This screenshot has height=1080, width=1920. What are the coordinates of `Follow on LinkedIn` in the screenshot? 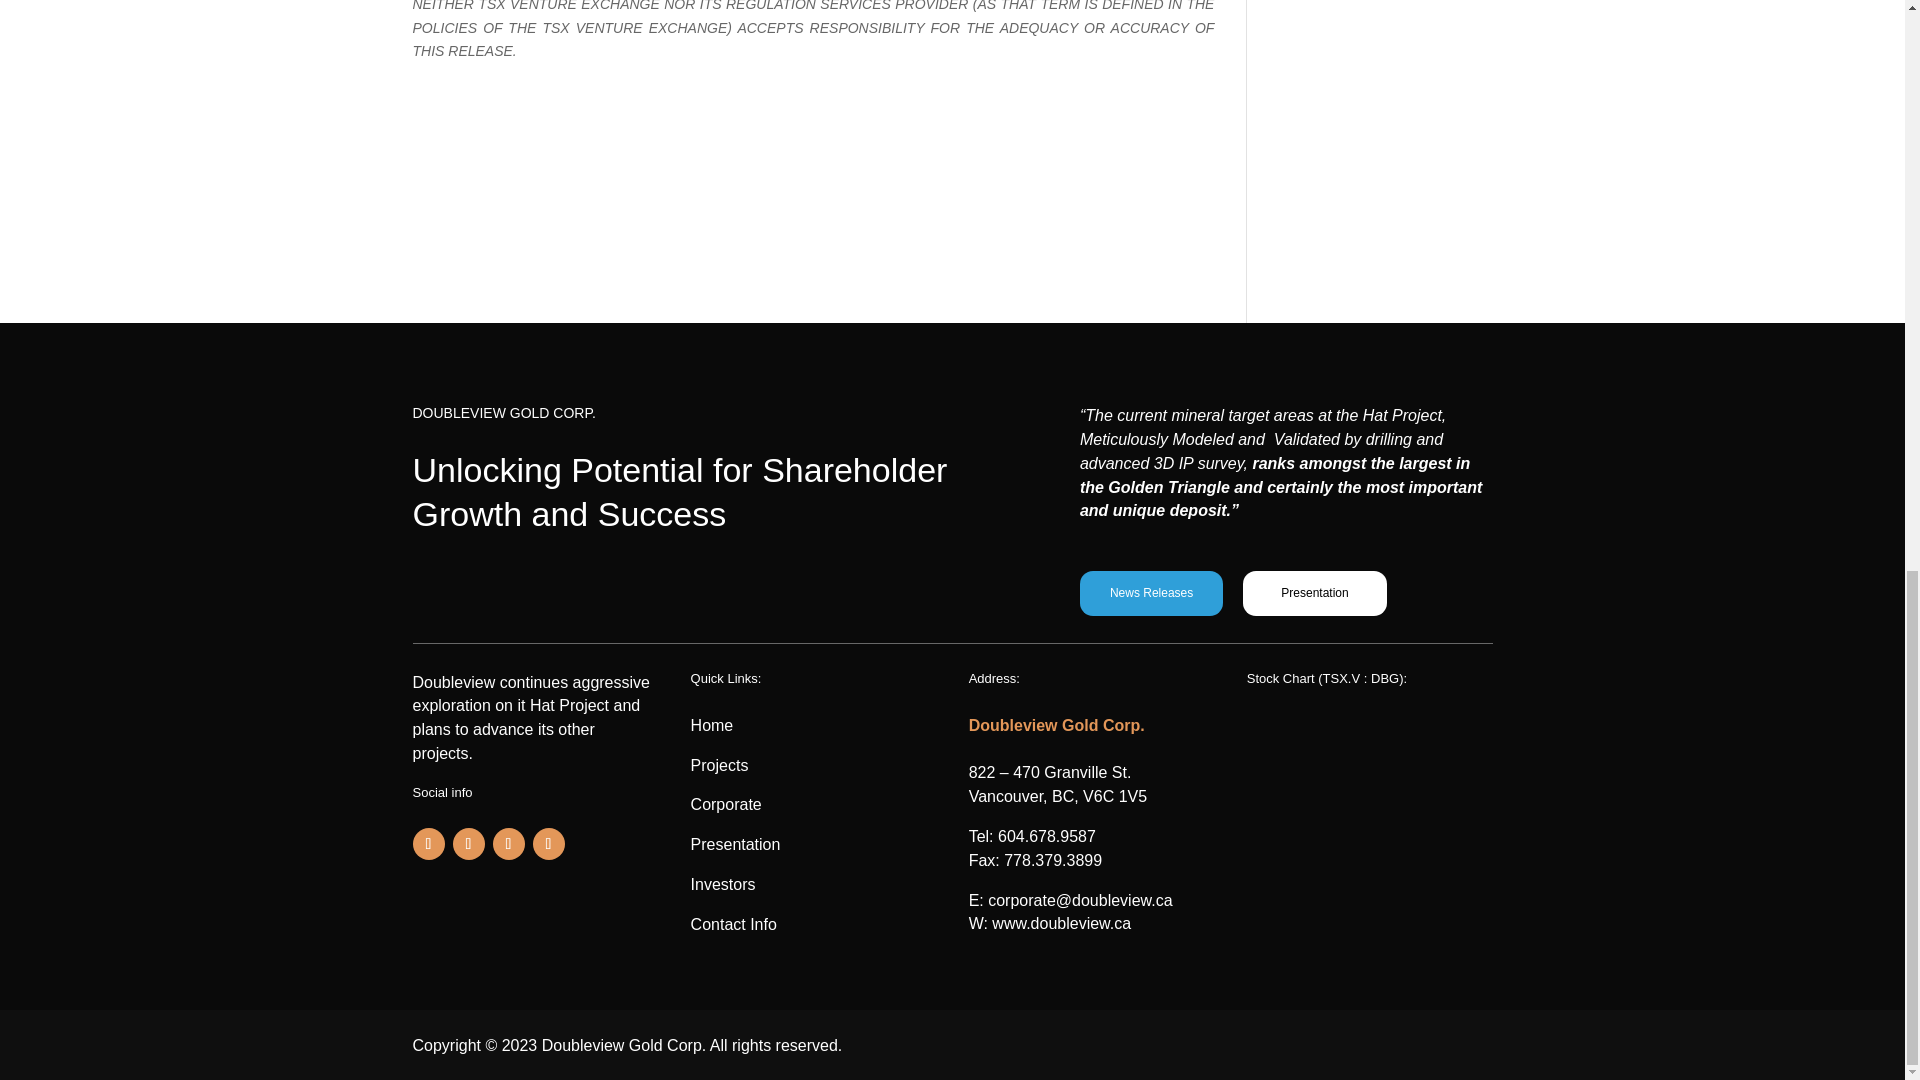 It's located at (548, 844).